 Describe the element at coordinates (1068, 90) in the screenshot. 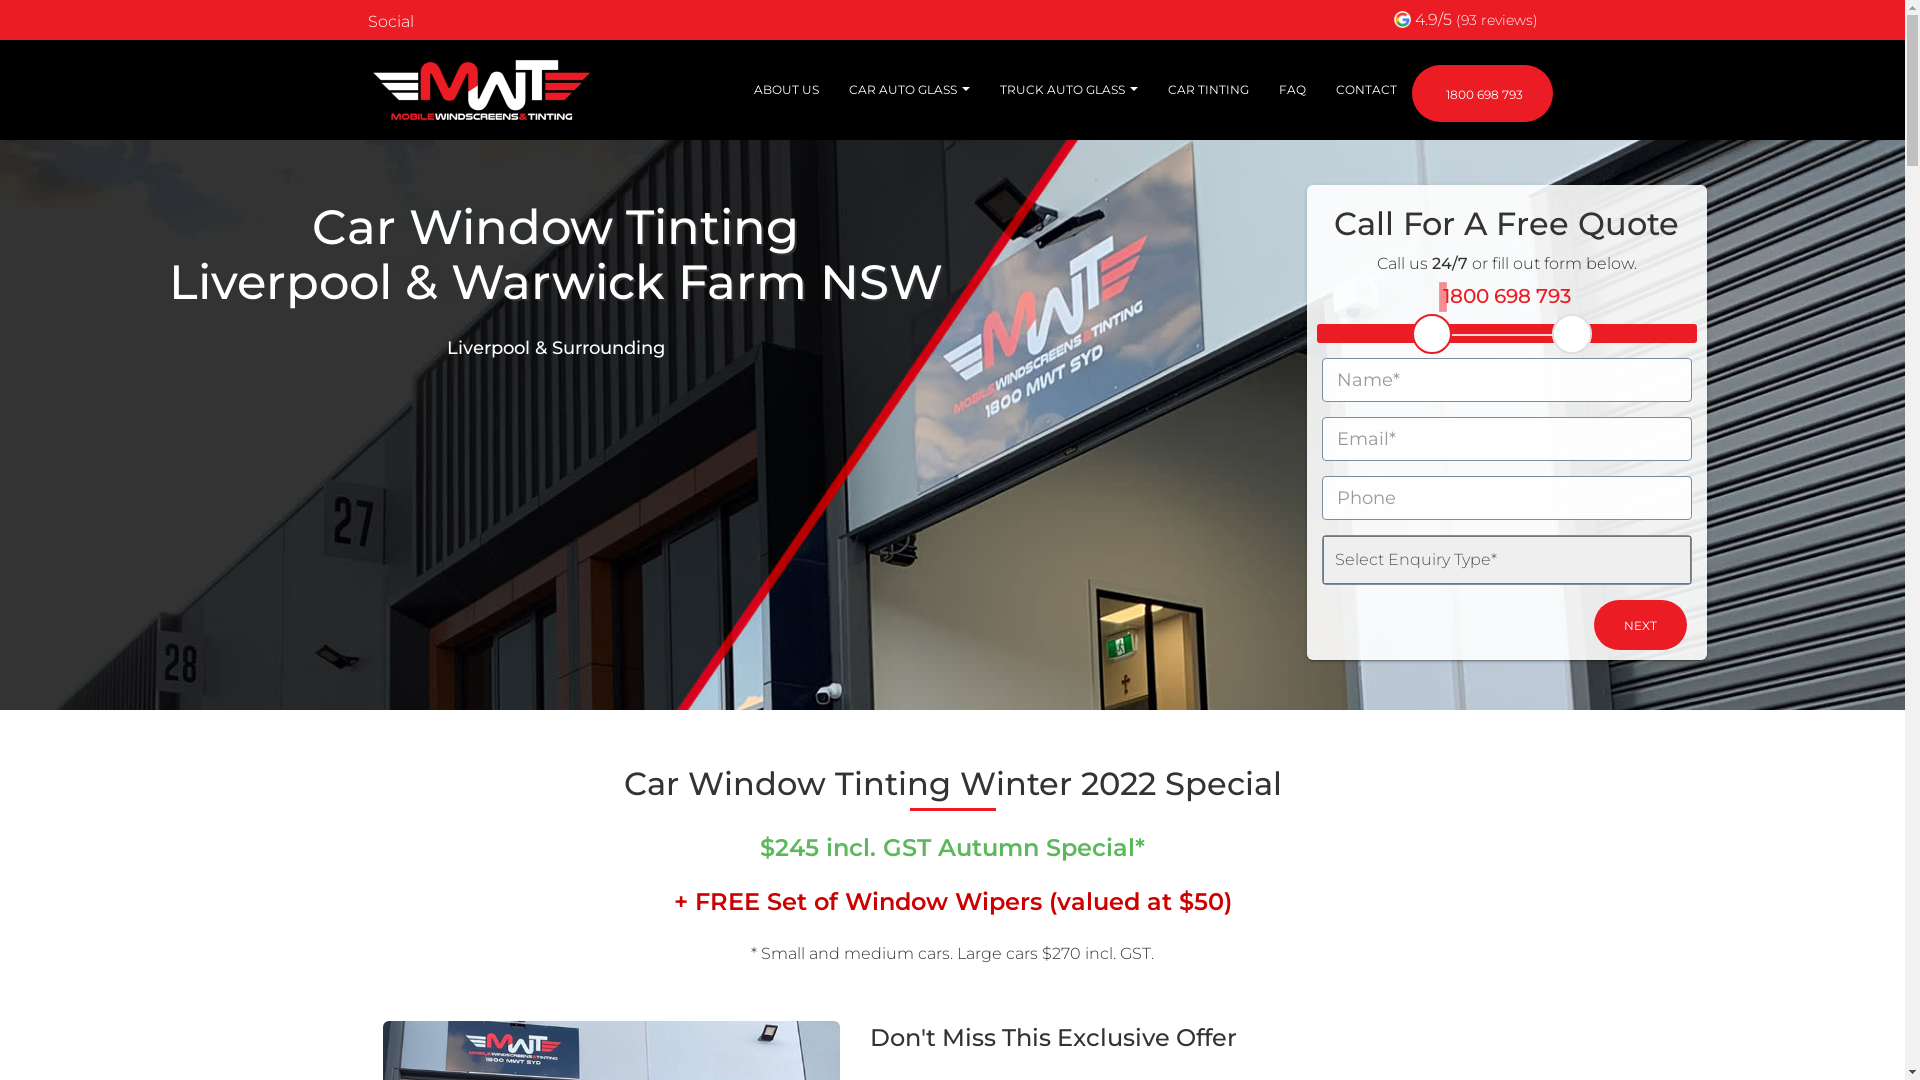

I see `TRUCK AUTO GLASS` at that location.